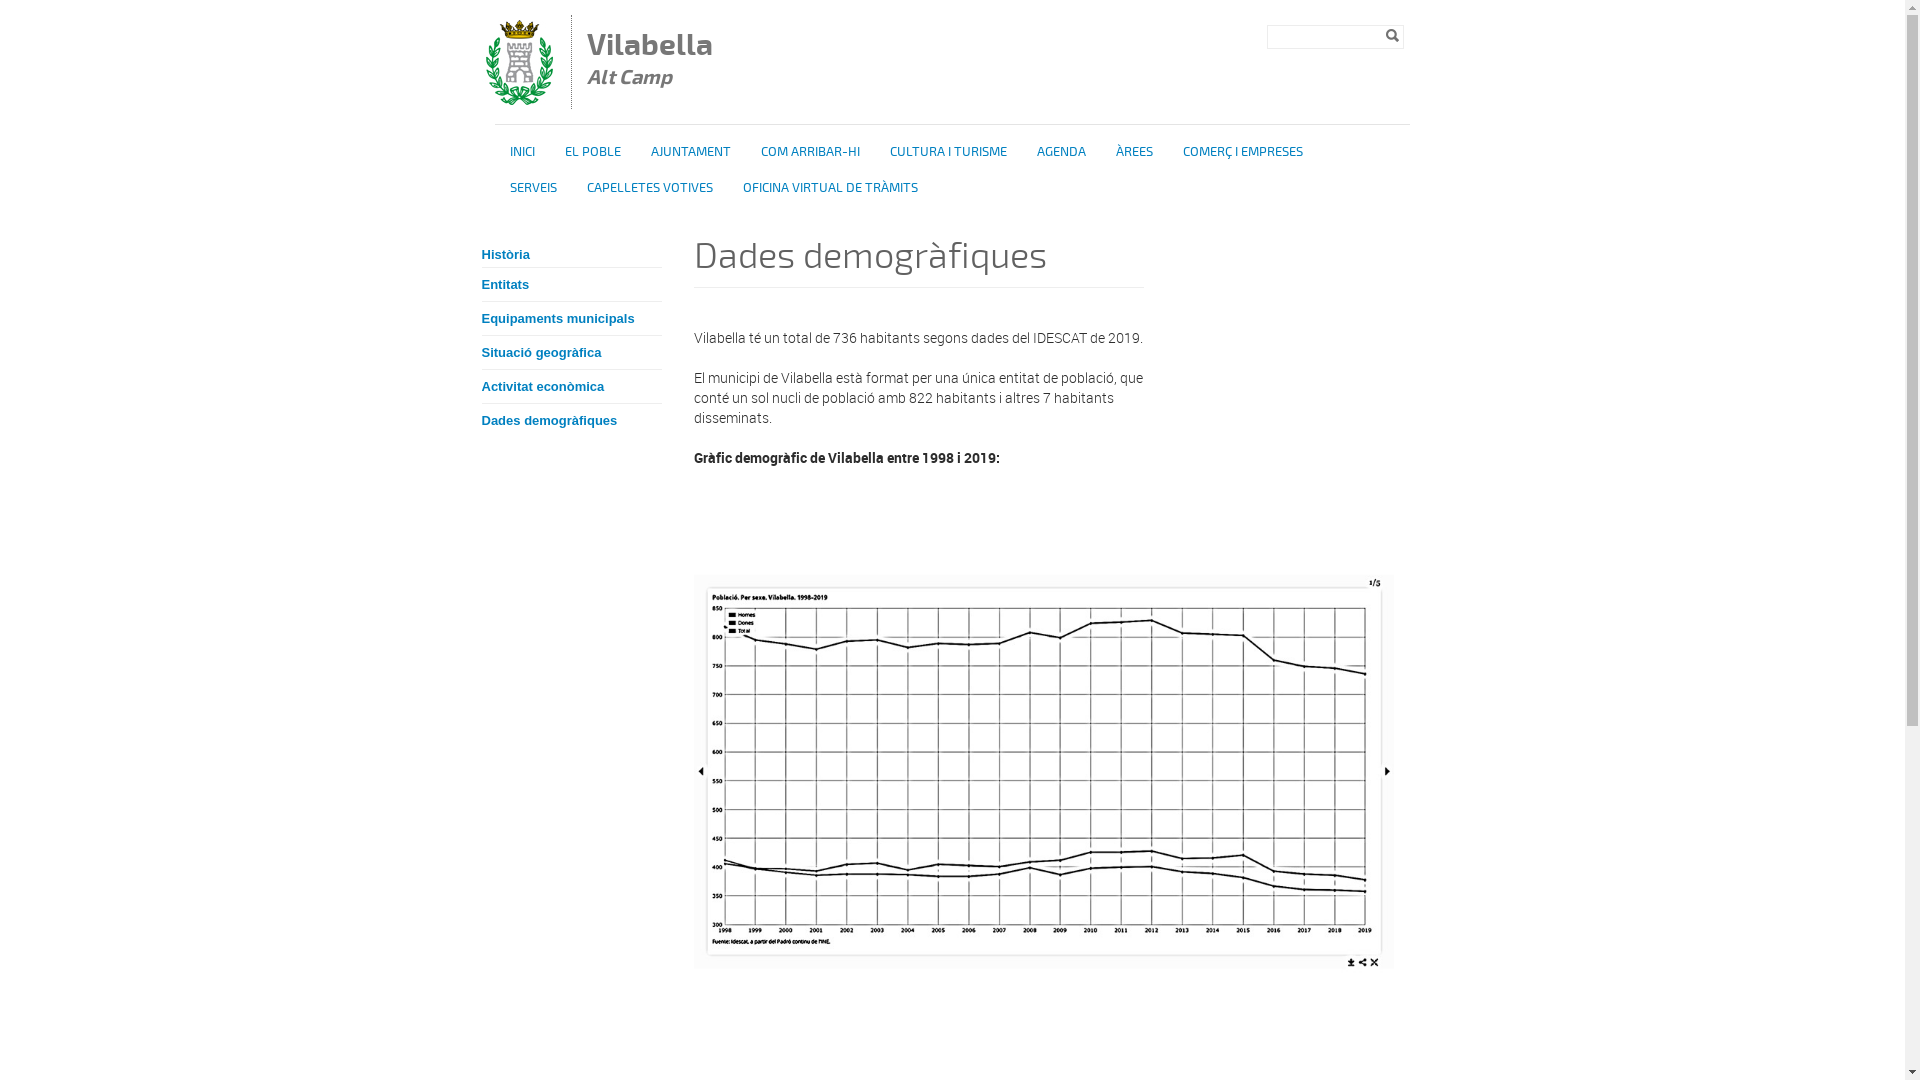 The width and height of the screenshot is (1920, 1080). Describe the element at coordinates (948, 152) in the screenshot. I see `CULTURA I TURISME` at that location.